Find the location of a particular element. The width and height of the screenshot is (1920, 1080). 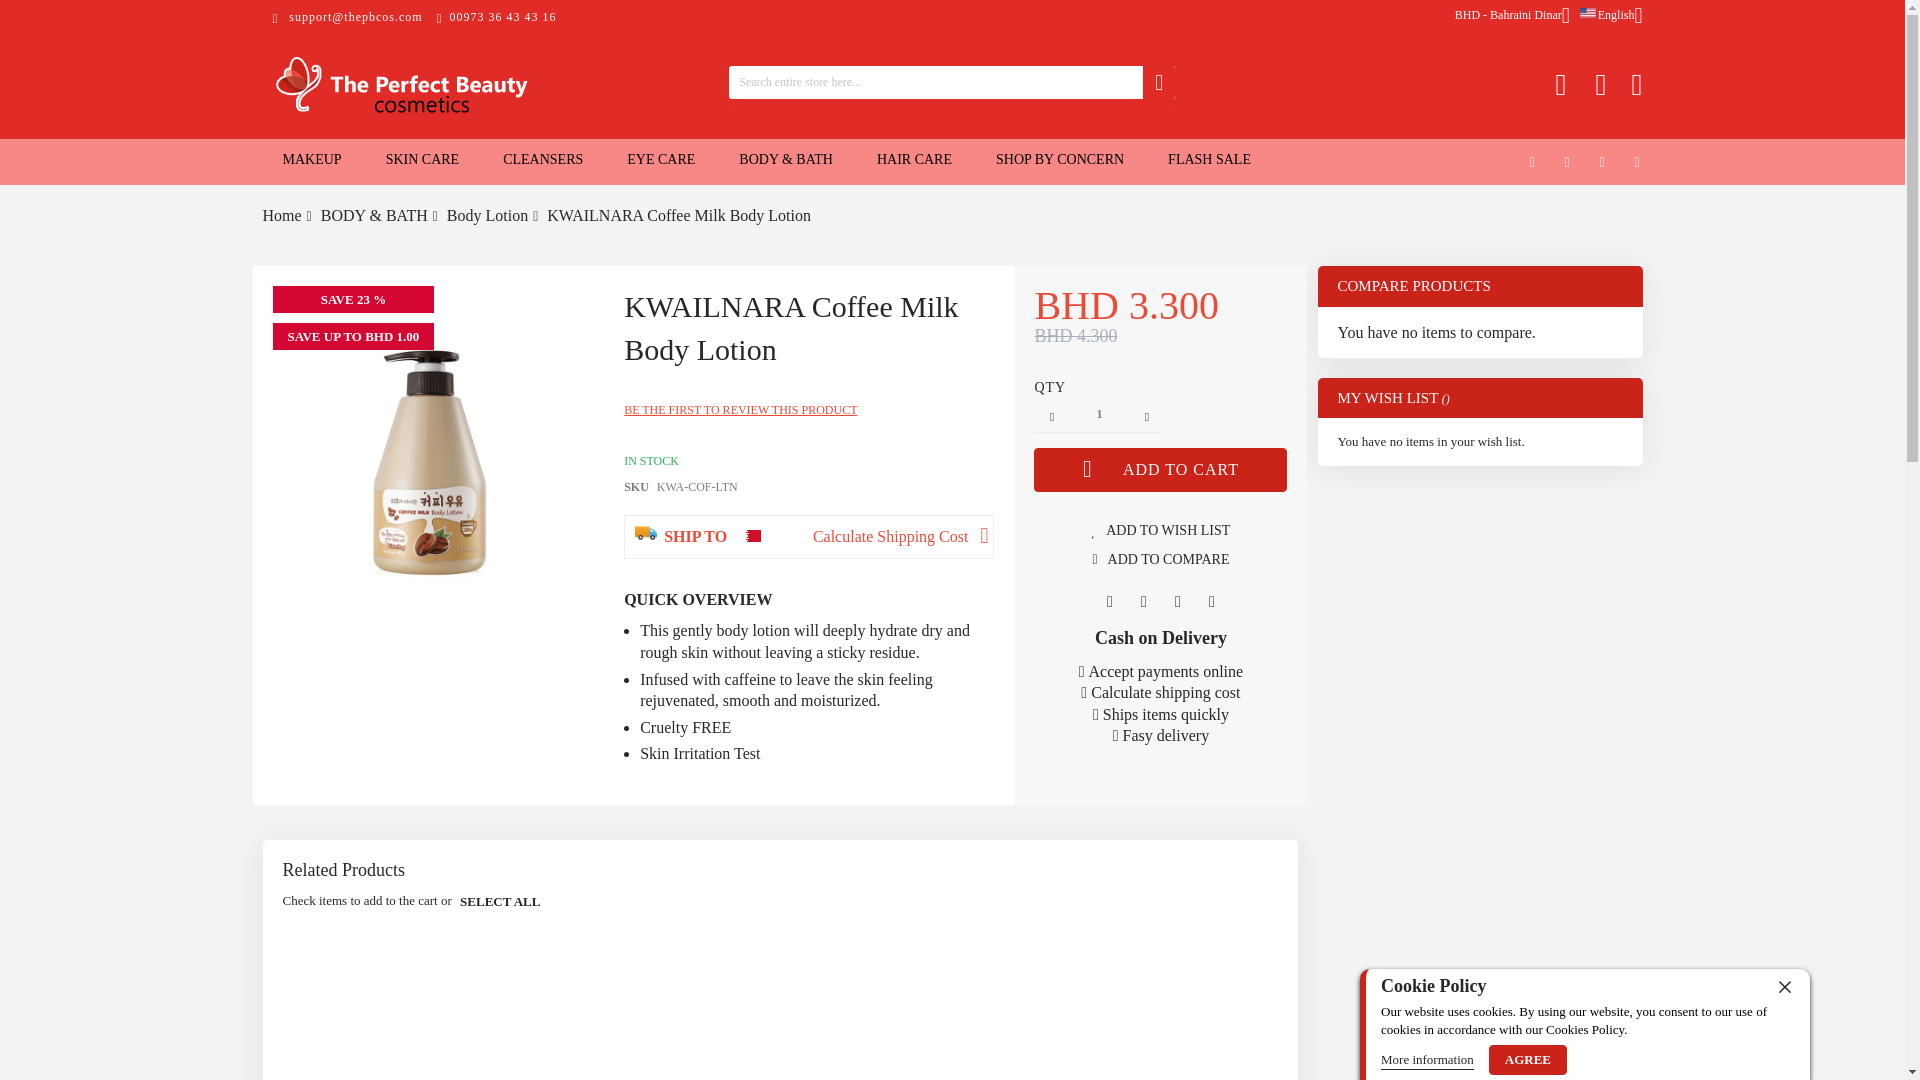

BHD - Bahraini Dinar is located at coordinates (1512, 15).